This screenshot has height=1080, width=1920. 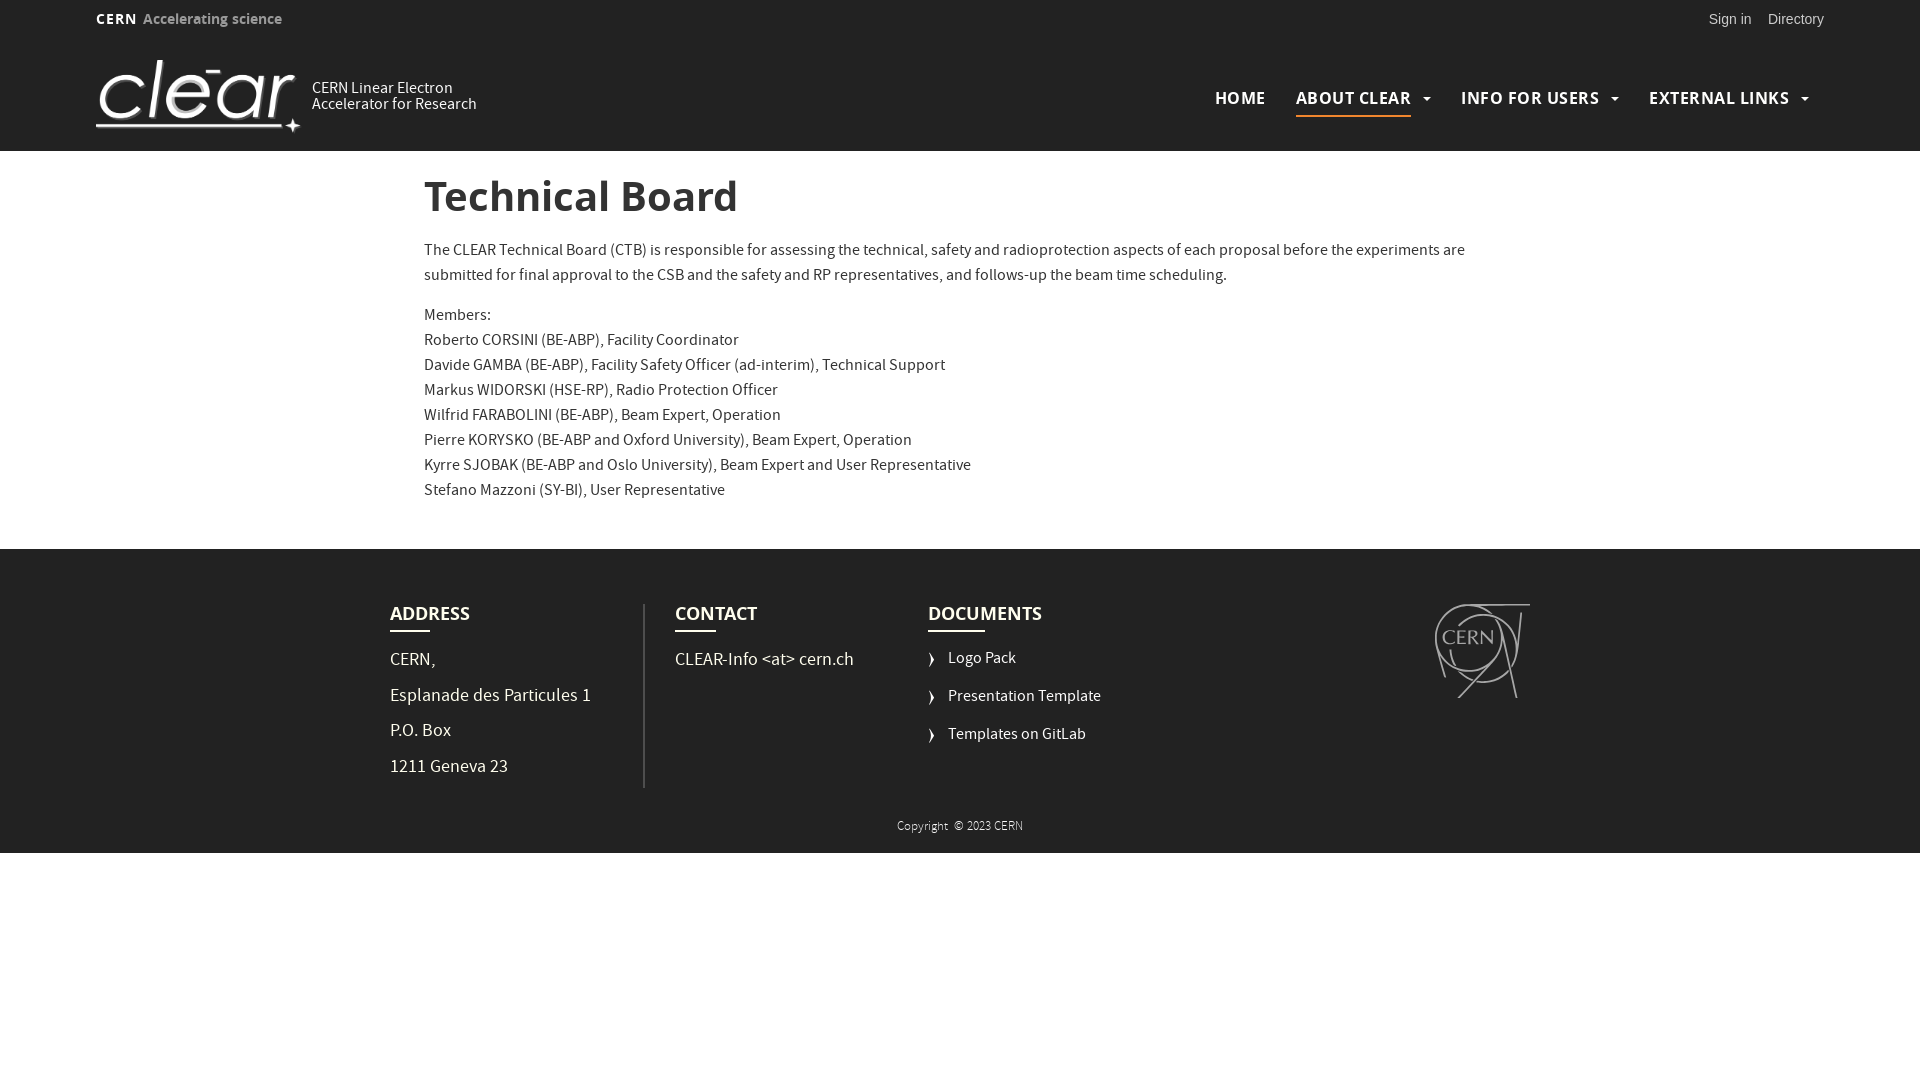 I want to click on Skip to main content, so click(x=0, y=40).